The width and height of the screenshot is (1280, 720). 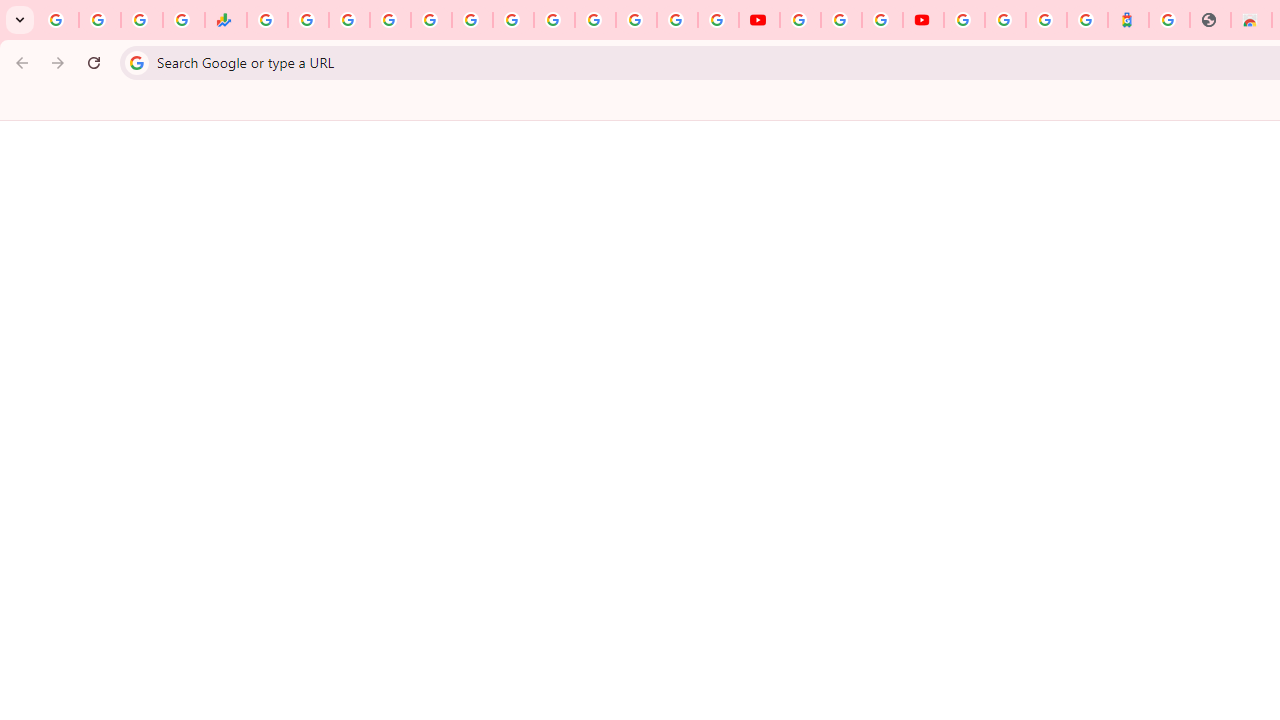 What do you see at coordinates (882, 20) in the screenshot?
I see `Create your Google Account` at bounding box center [882, 20].